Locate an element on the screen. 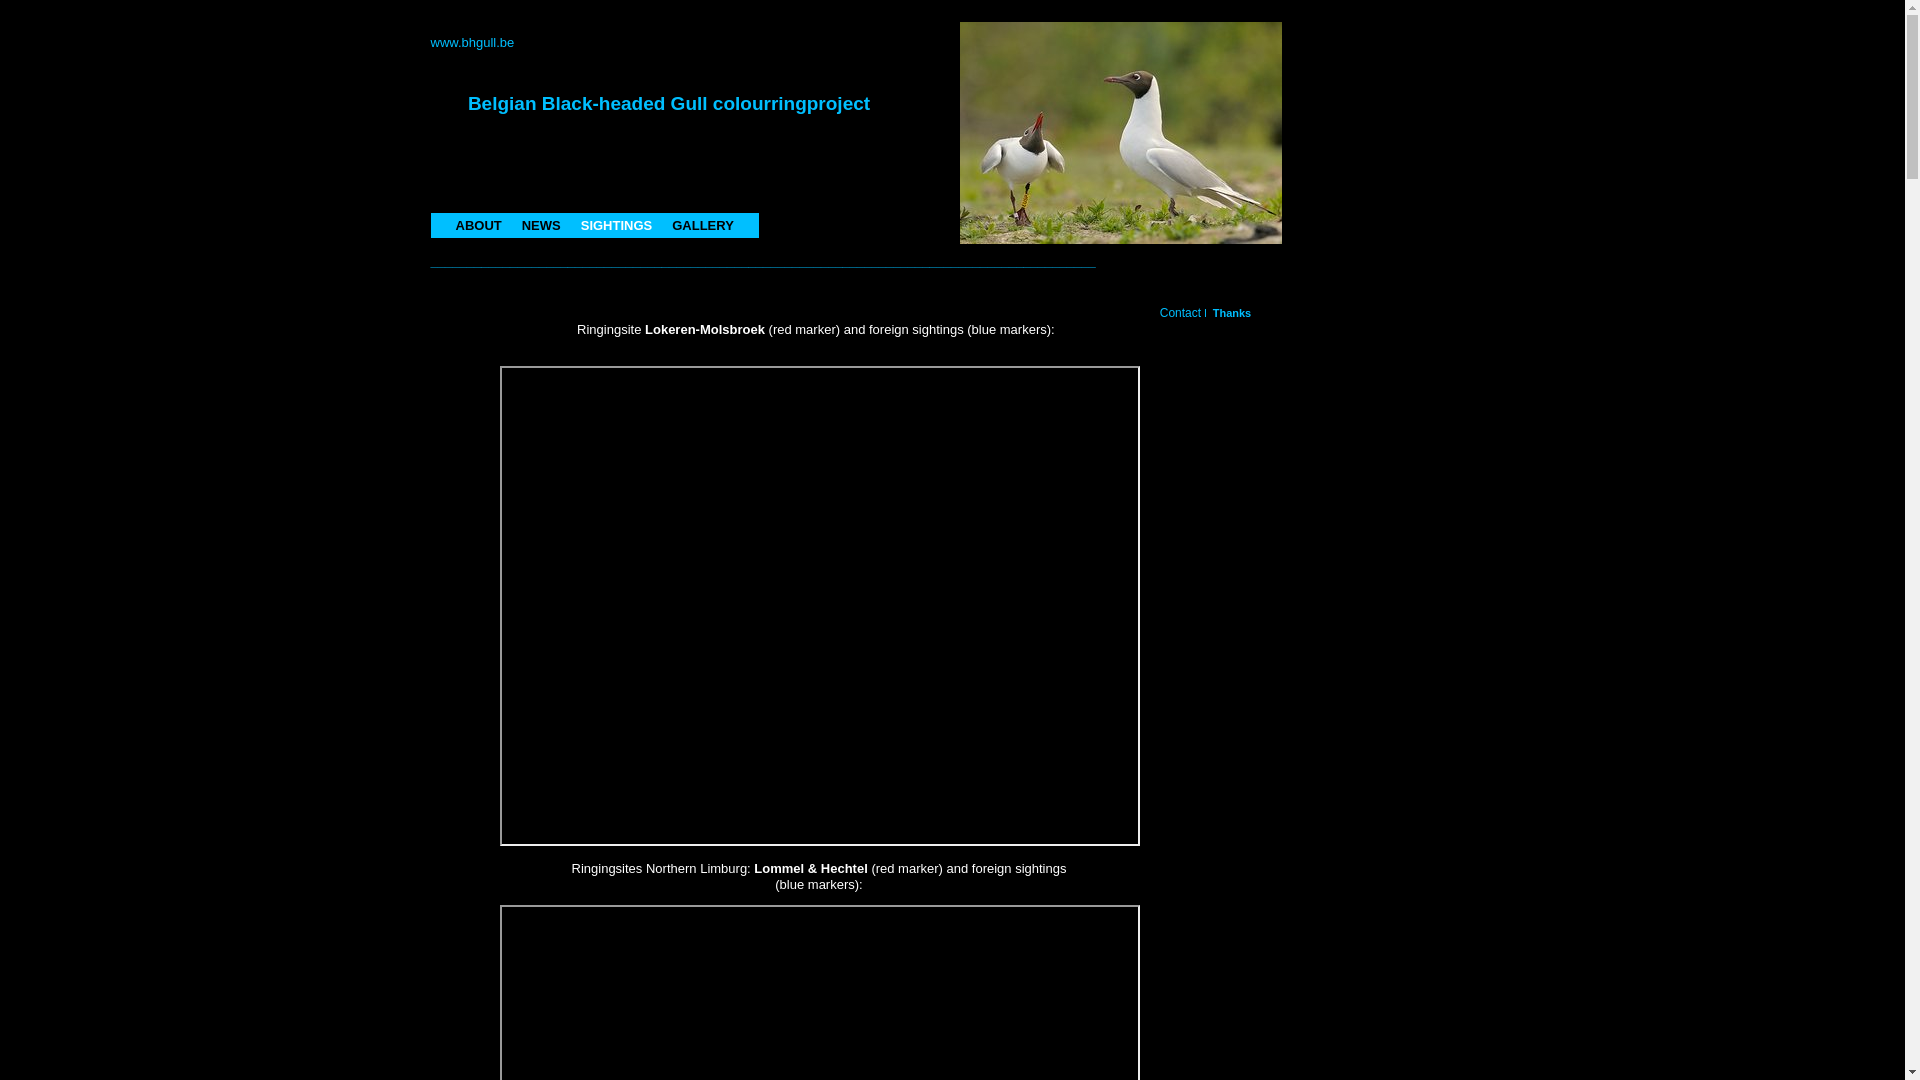 Image resolution: width=1920 pixels, height=1080 pixels. Thanks is located at coordinates (1232, 313).